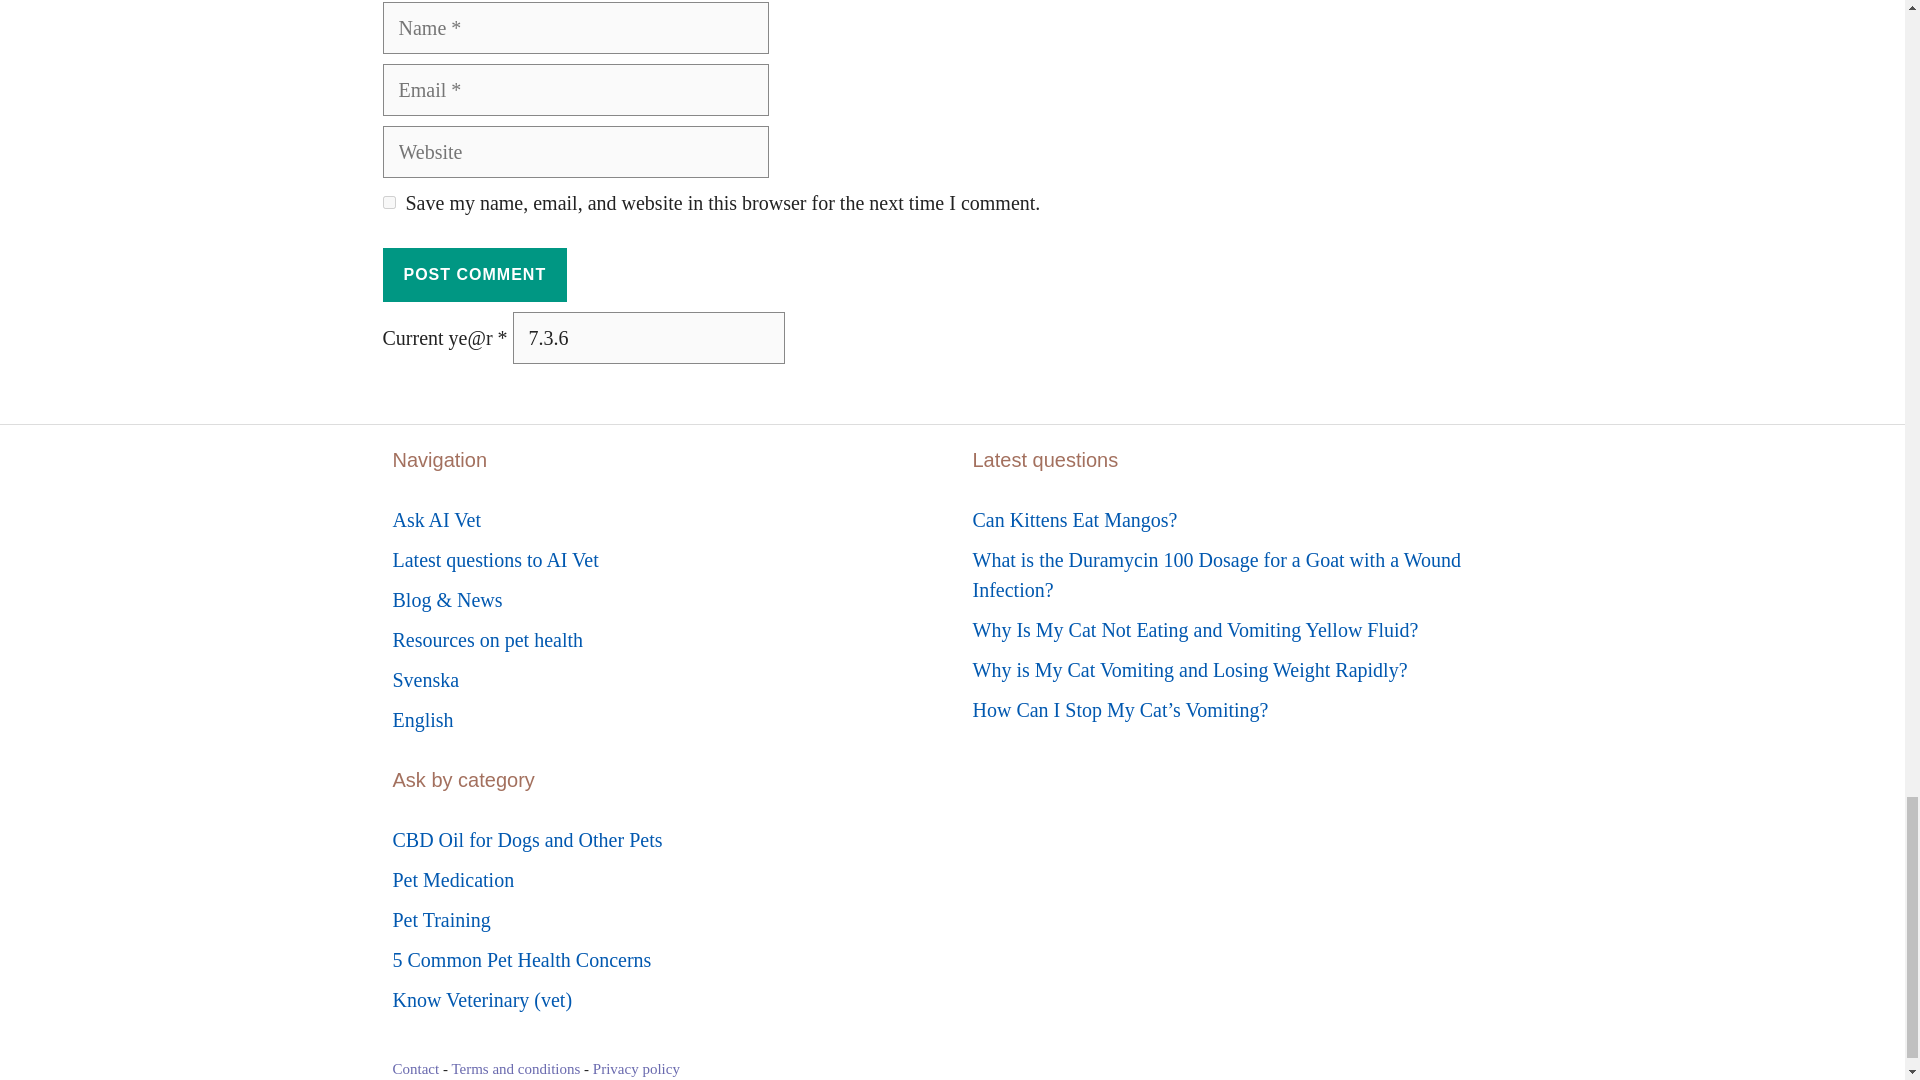 Image resolution: width=1920 pixels, height=1080 pixels. I want to click on CBD Oil for Dogs and Other Pets, so click(526, 840).